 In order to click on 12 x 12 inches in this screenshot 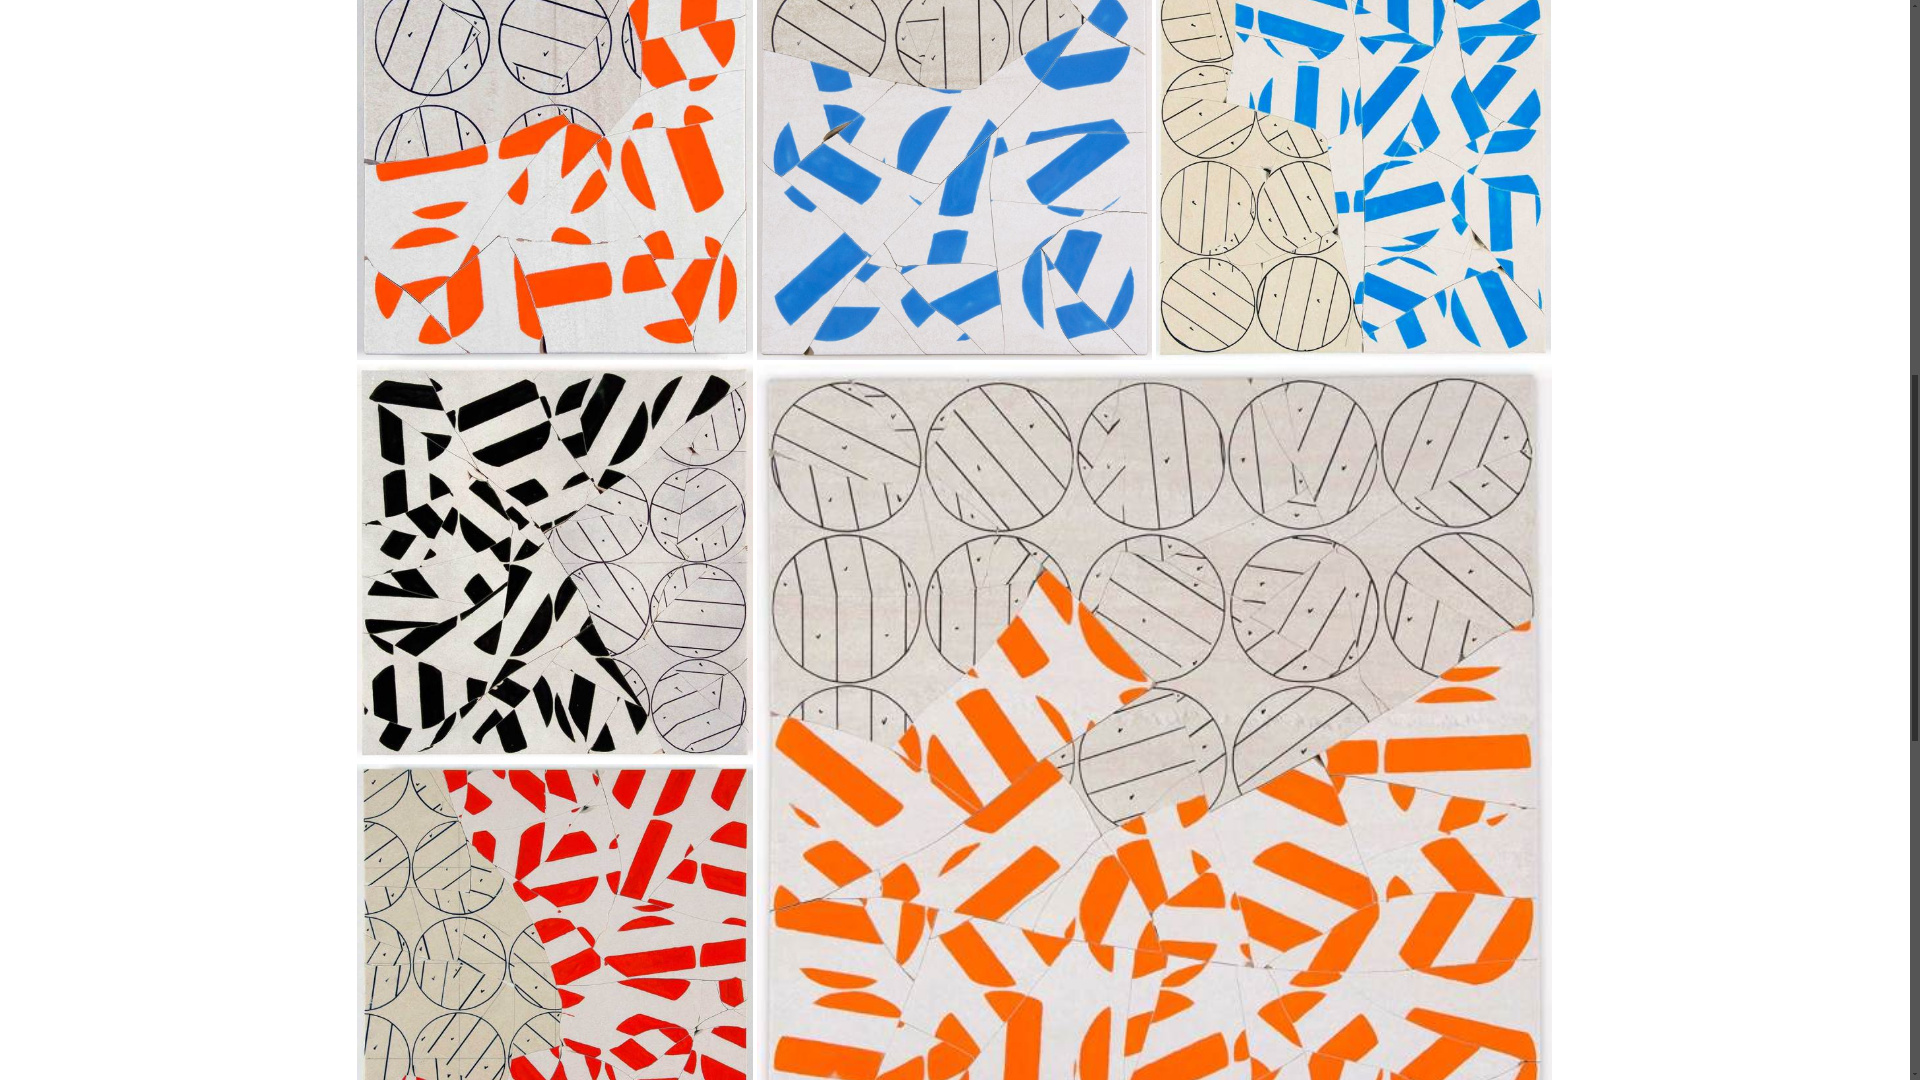, I will do `click(554, 162)`.